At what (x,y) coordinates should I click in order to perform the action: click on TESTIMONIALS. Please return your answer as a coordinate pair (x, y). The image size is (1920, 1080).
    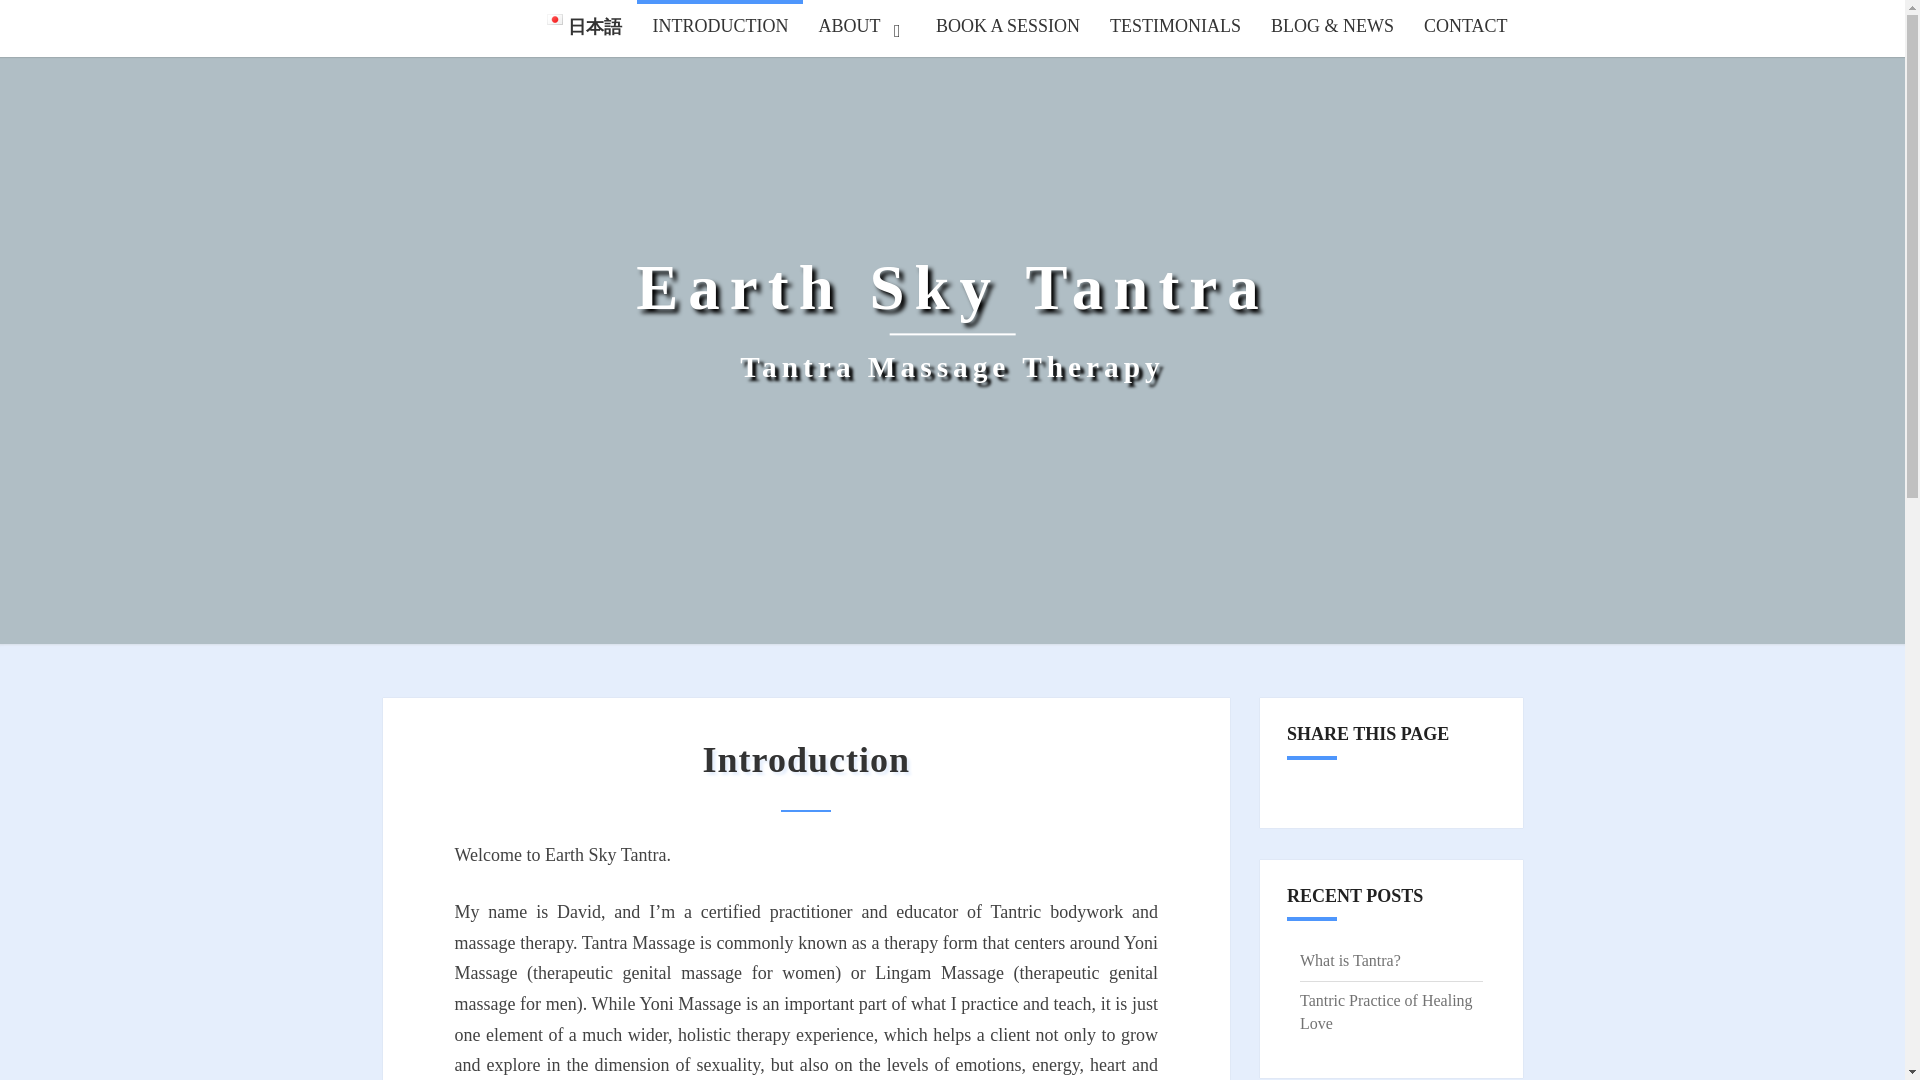
    Looking at the image, I should click on (1386, 1012).